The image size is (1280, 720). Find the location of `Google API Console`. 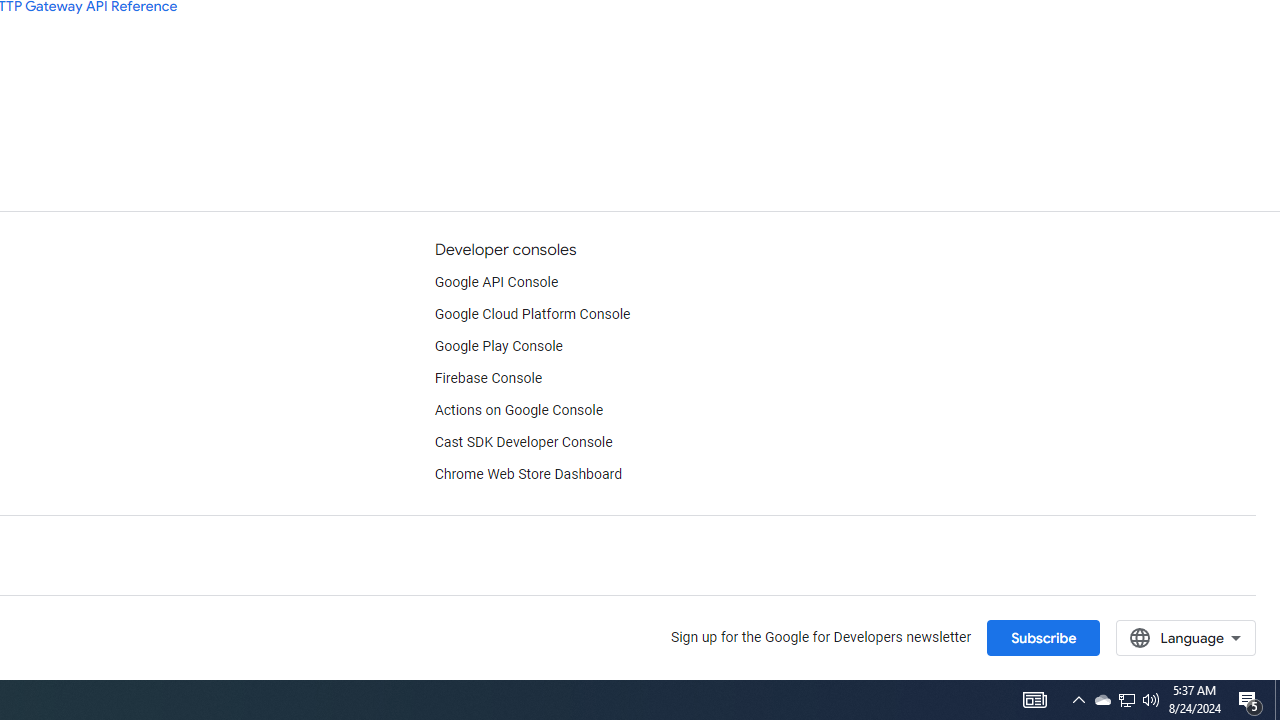

Google API Console is located at coordinates (496, 282).